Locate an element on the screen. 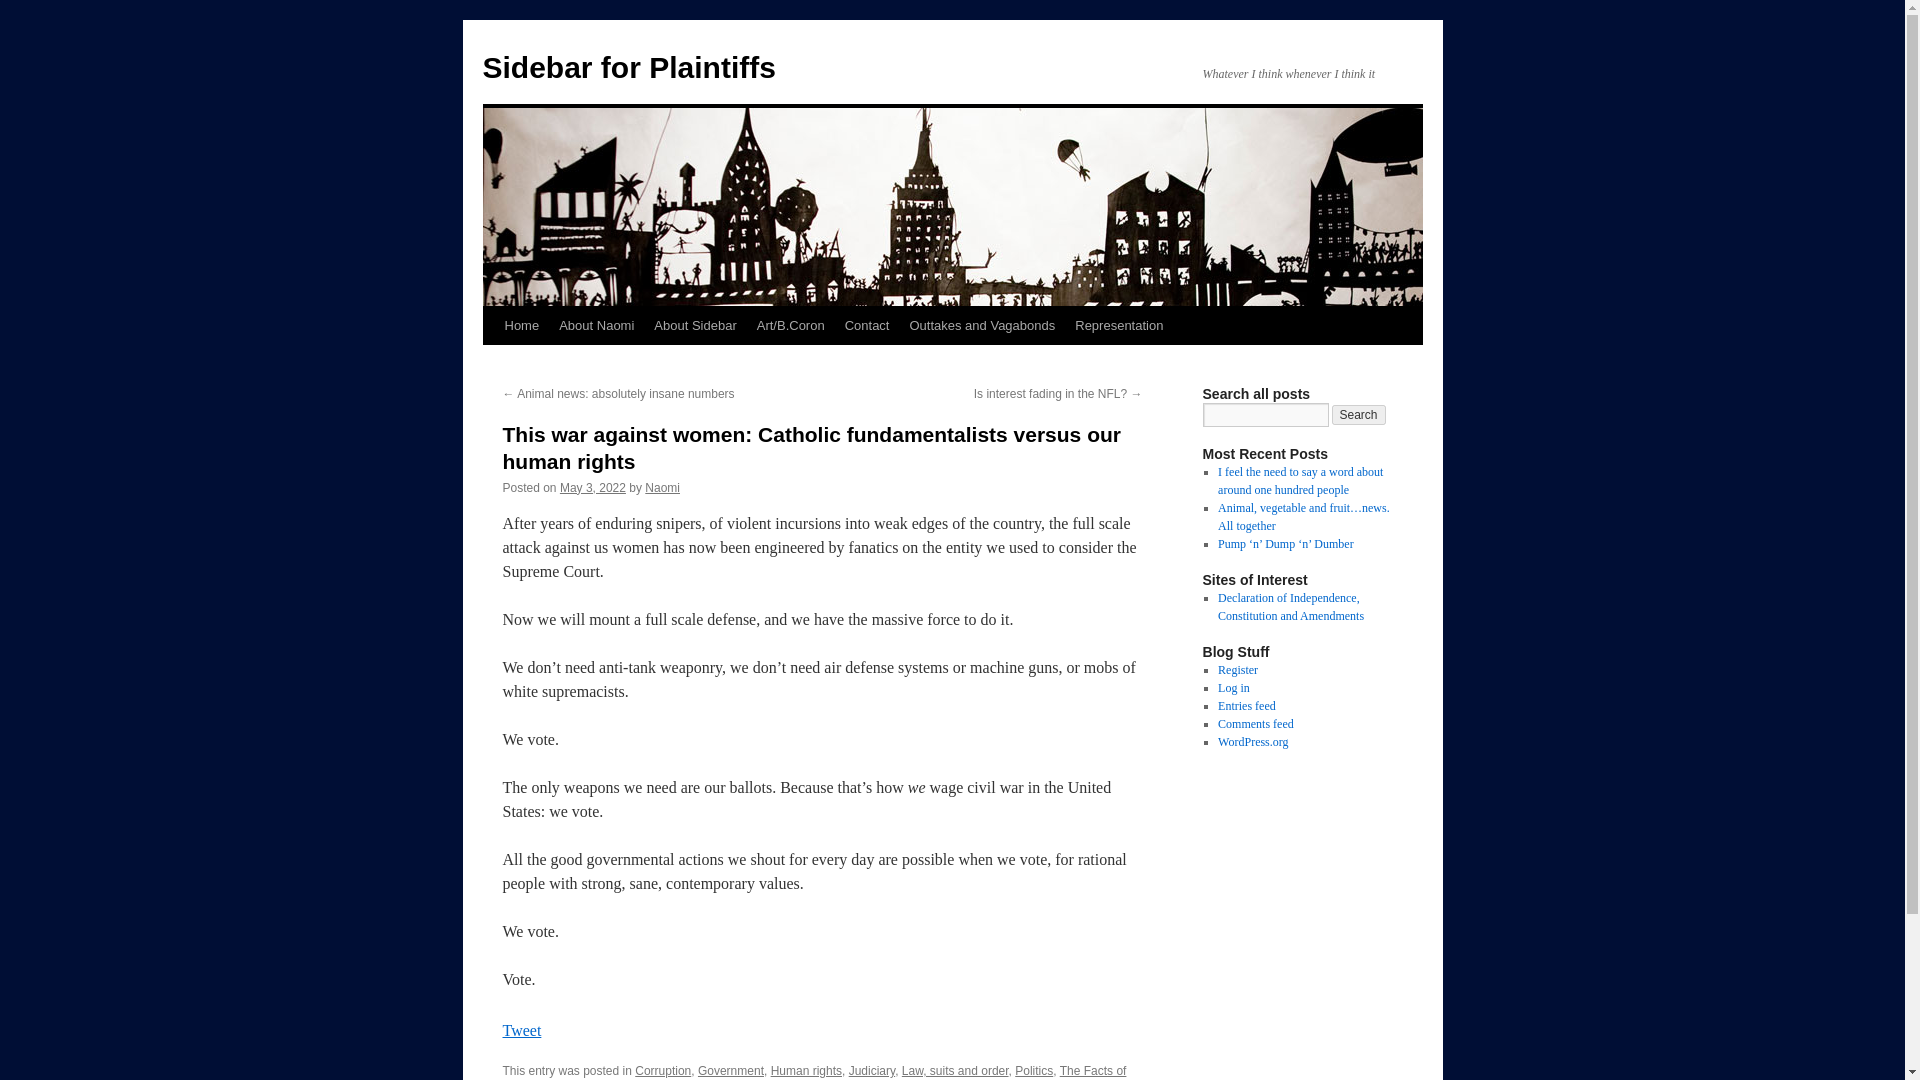  Tweet is located at coordinates (521, 1030).